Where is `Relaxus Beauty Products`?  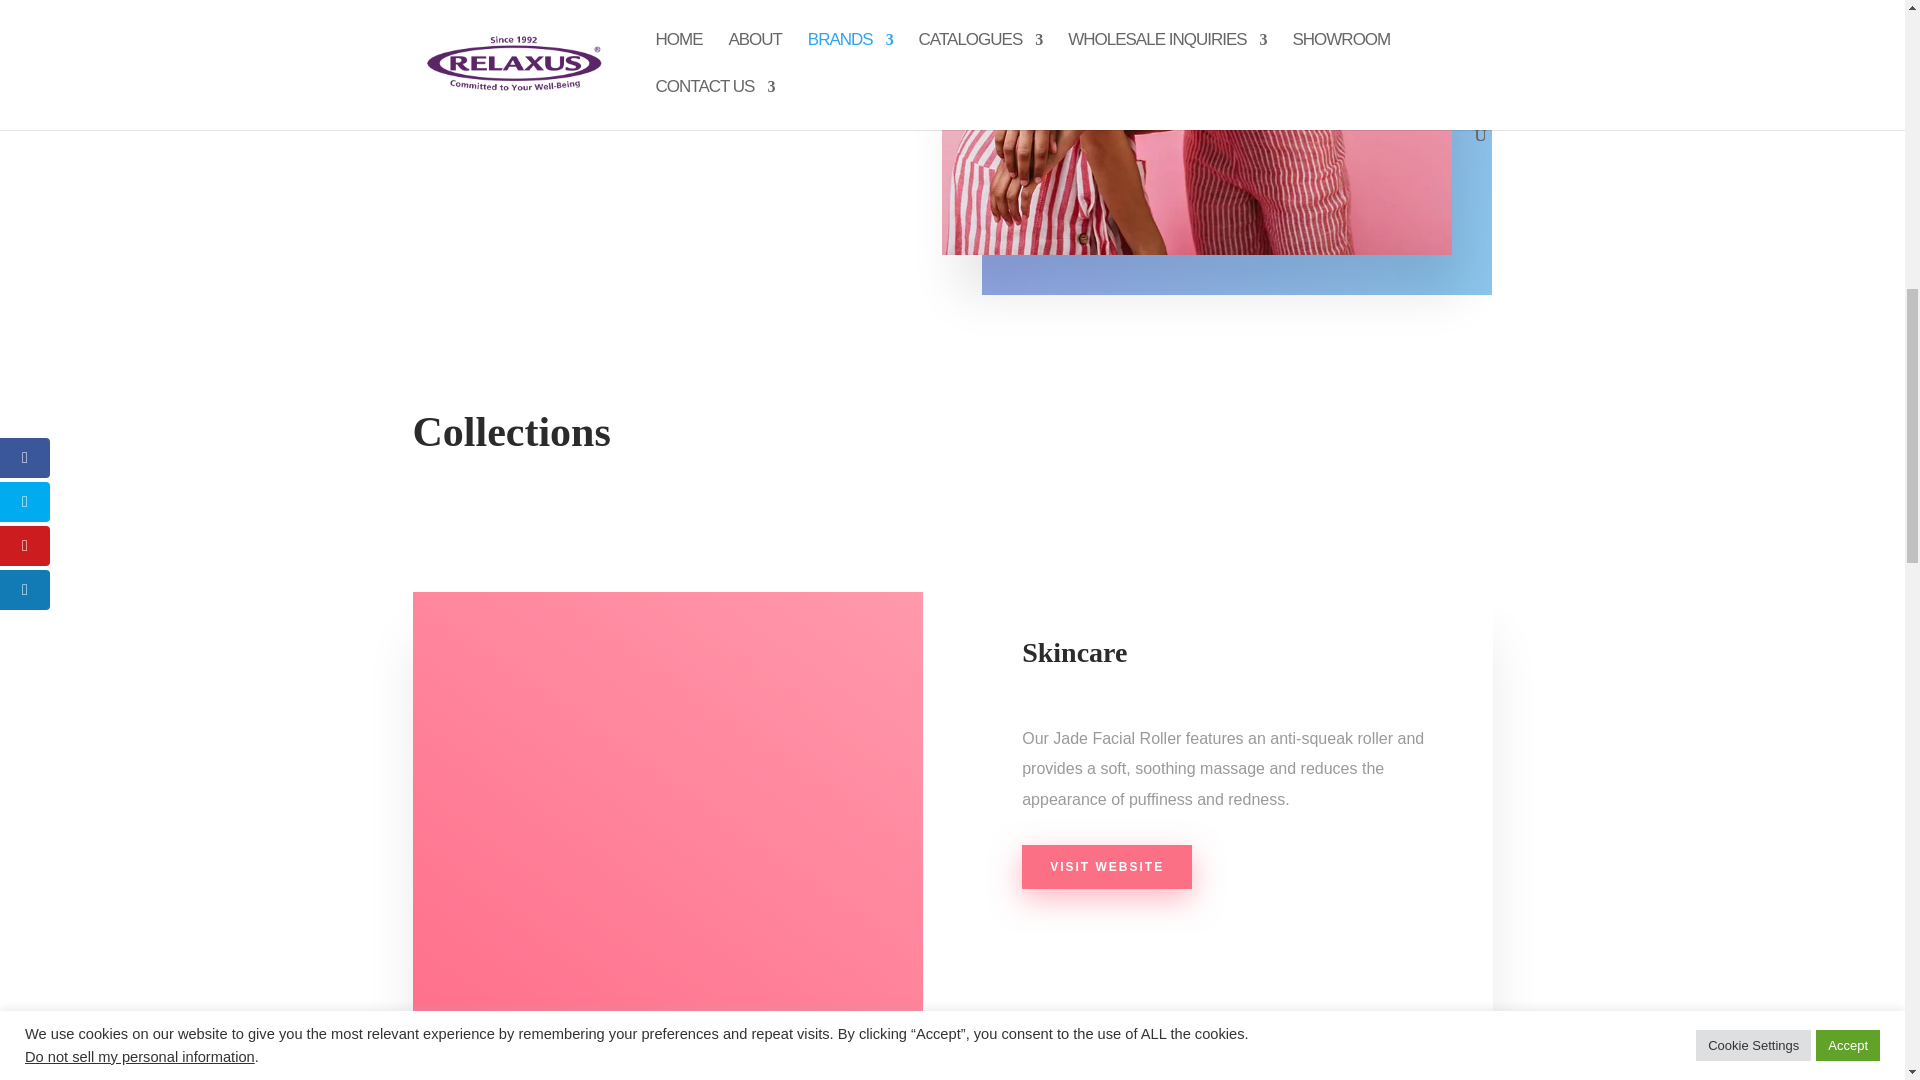 Relaxus Beauty Products is located at coordinates (1196, 127).